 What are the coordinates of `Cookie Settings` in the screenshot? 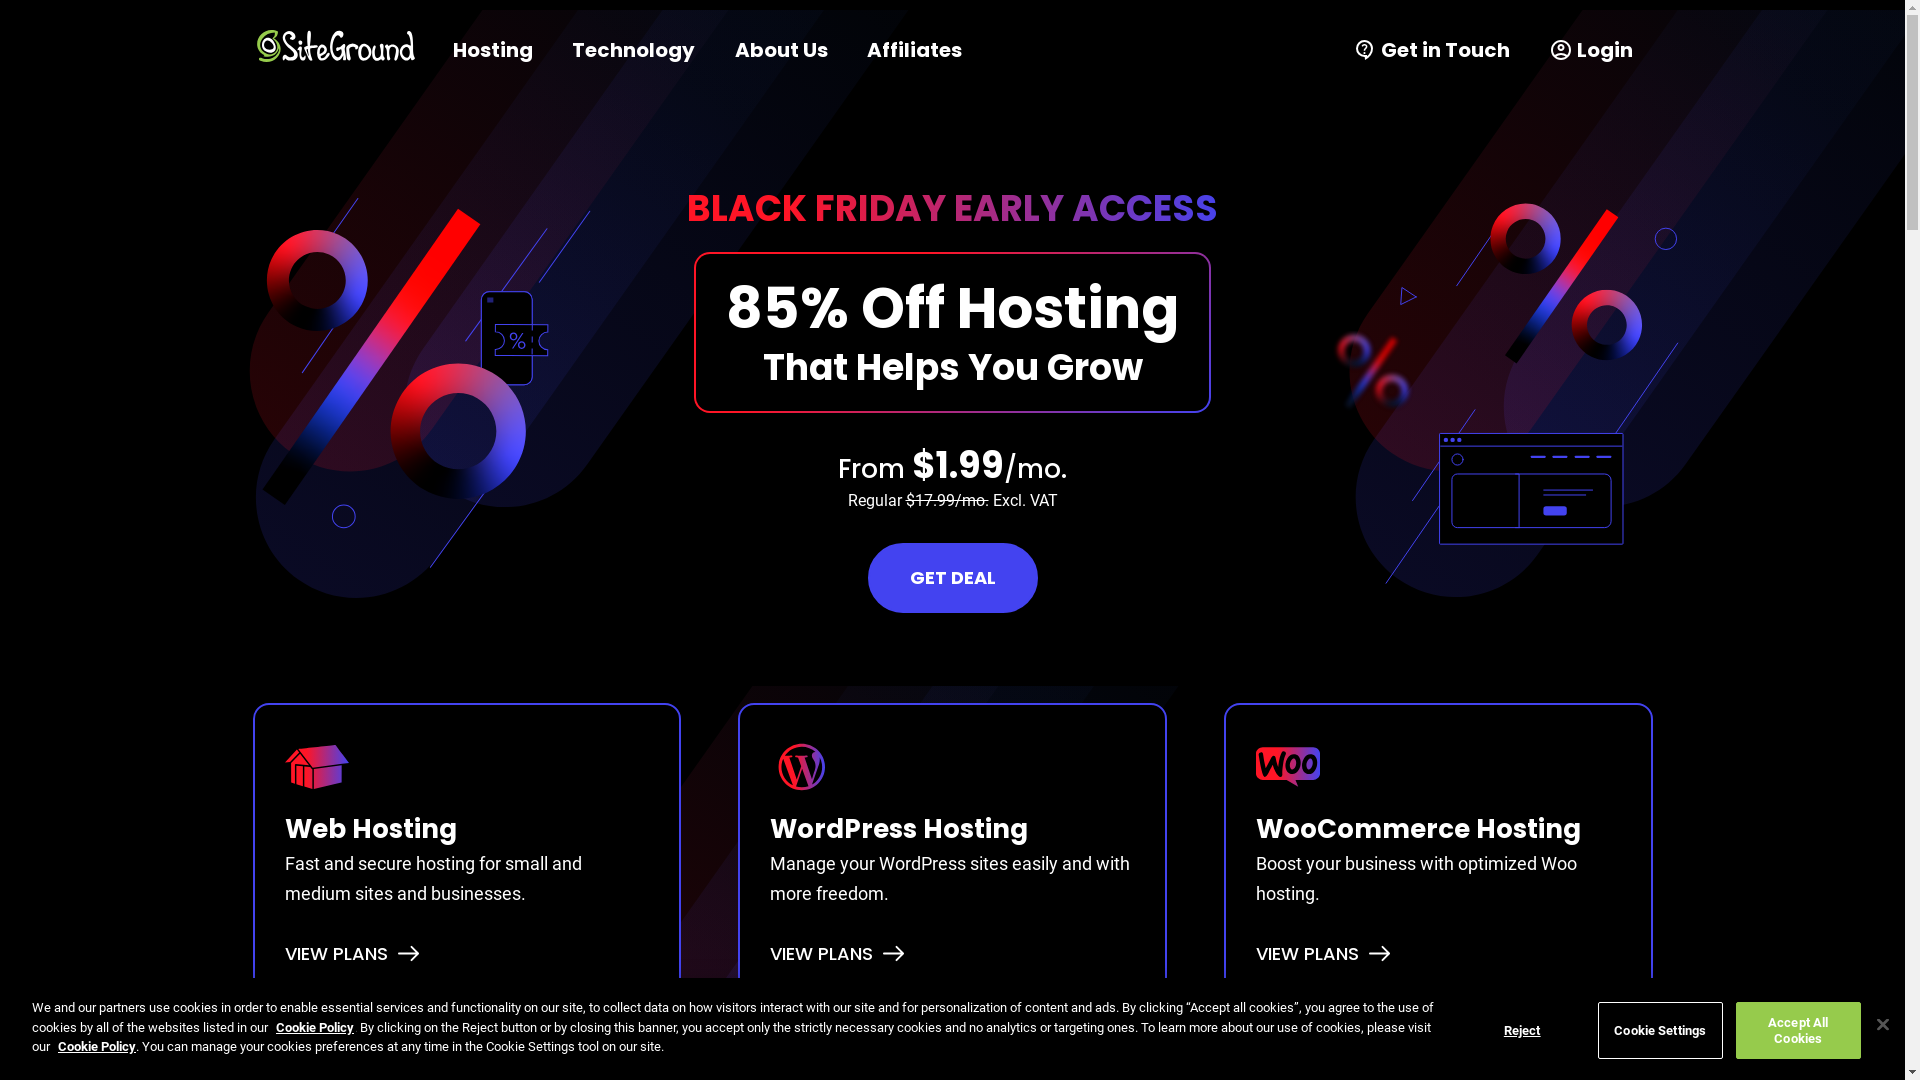 It's located at (1660, 1030).